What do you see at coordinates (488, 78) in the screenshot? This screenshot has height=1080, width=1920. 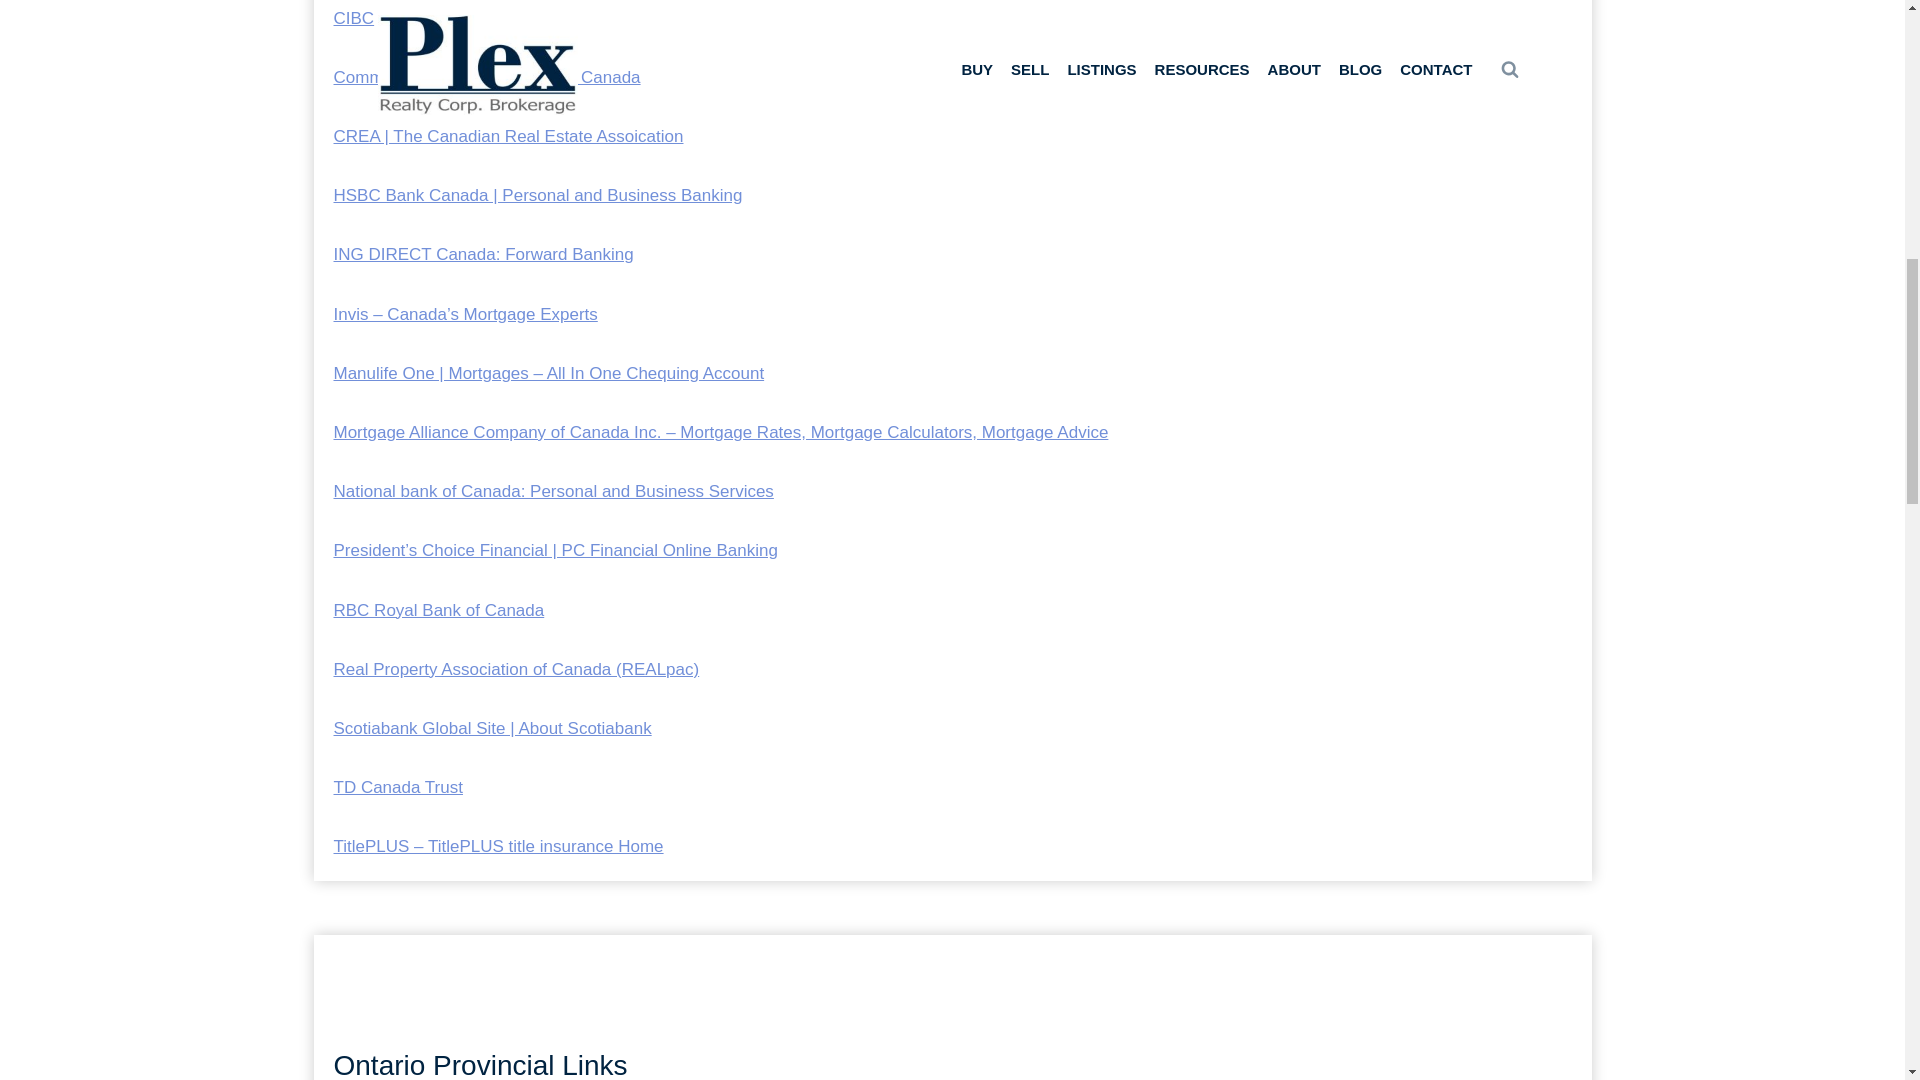 I see `Commercial Finance GE Capital Canada` at bounding box center [488, 78].